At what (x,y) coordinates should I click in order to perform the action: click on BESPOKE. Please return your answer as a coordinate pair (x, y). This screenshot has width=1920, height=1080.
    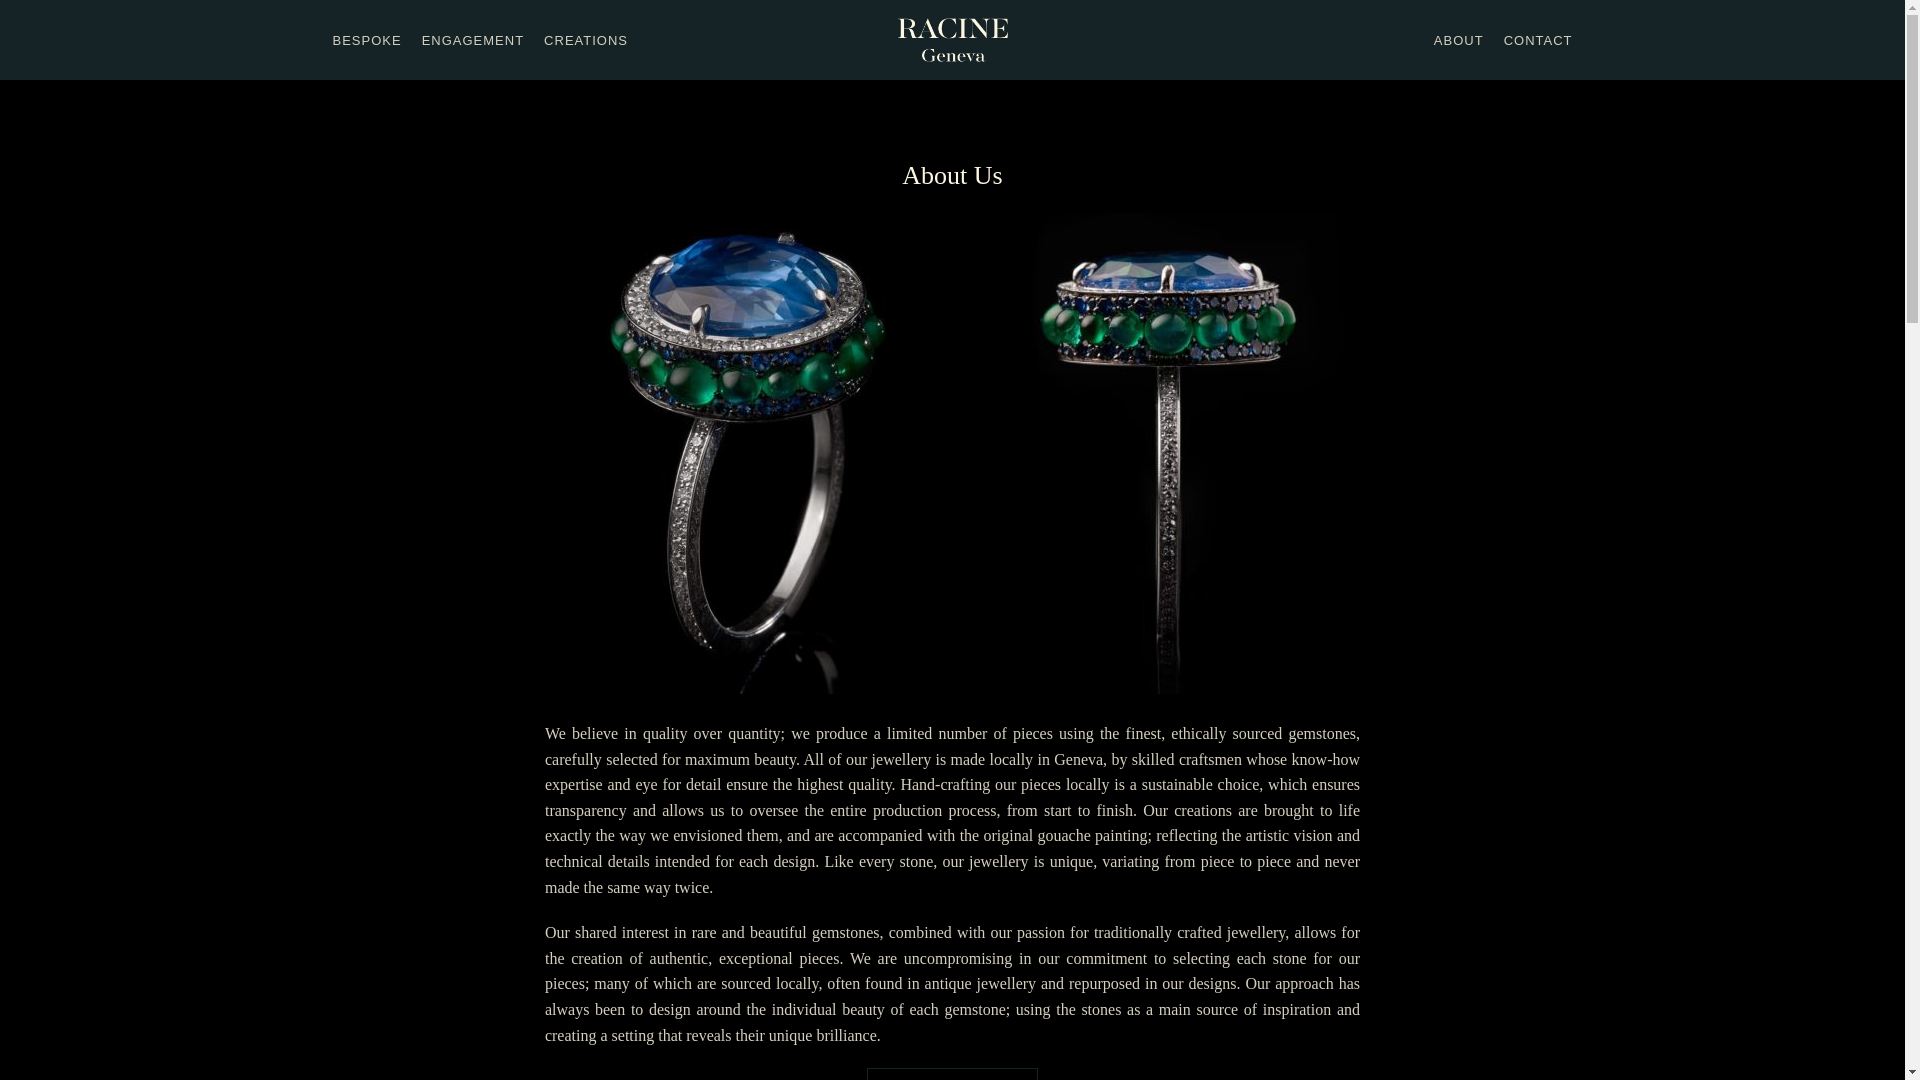
    Looking at the image, I should click on (366, 41).